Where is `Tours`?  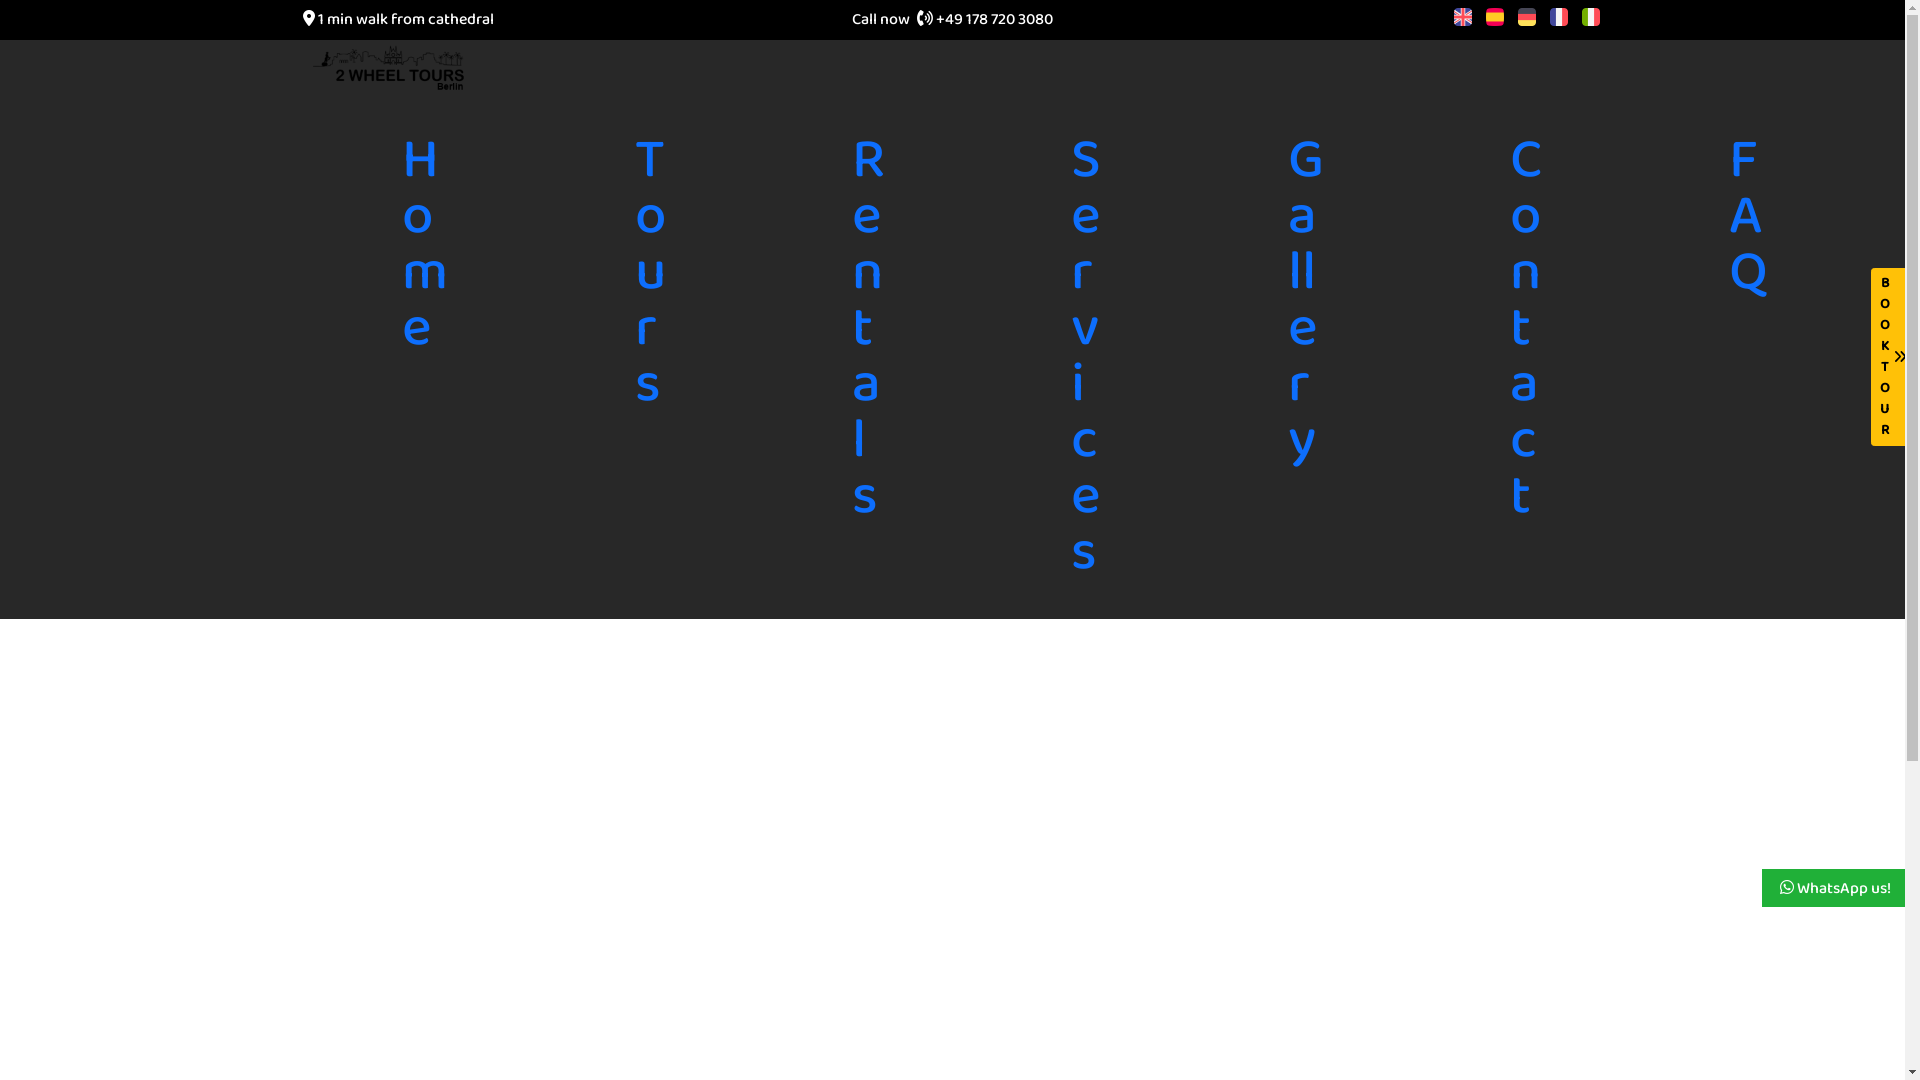
Tours is located at coordinates (650, 274).